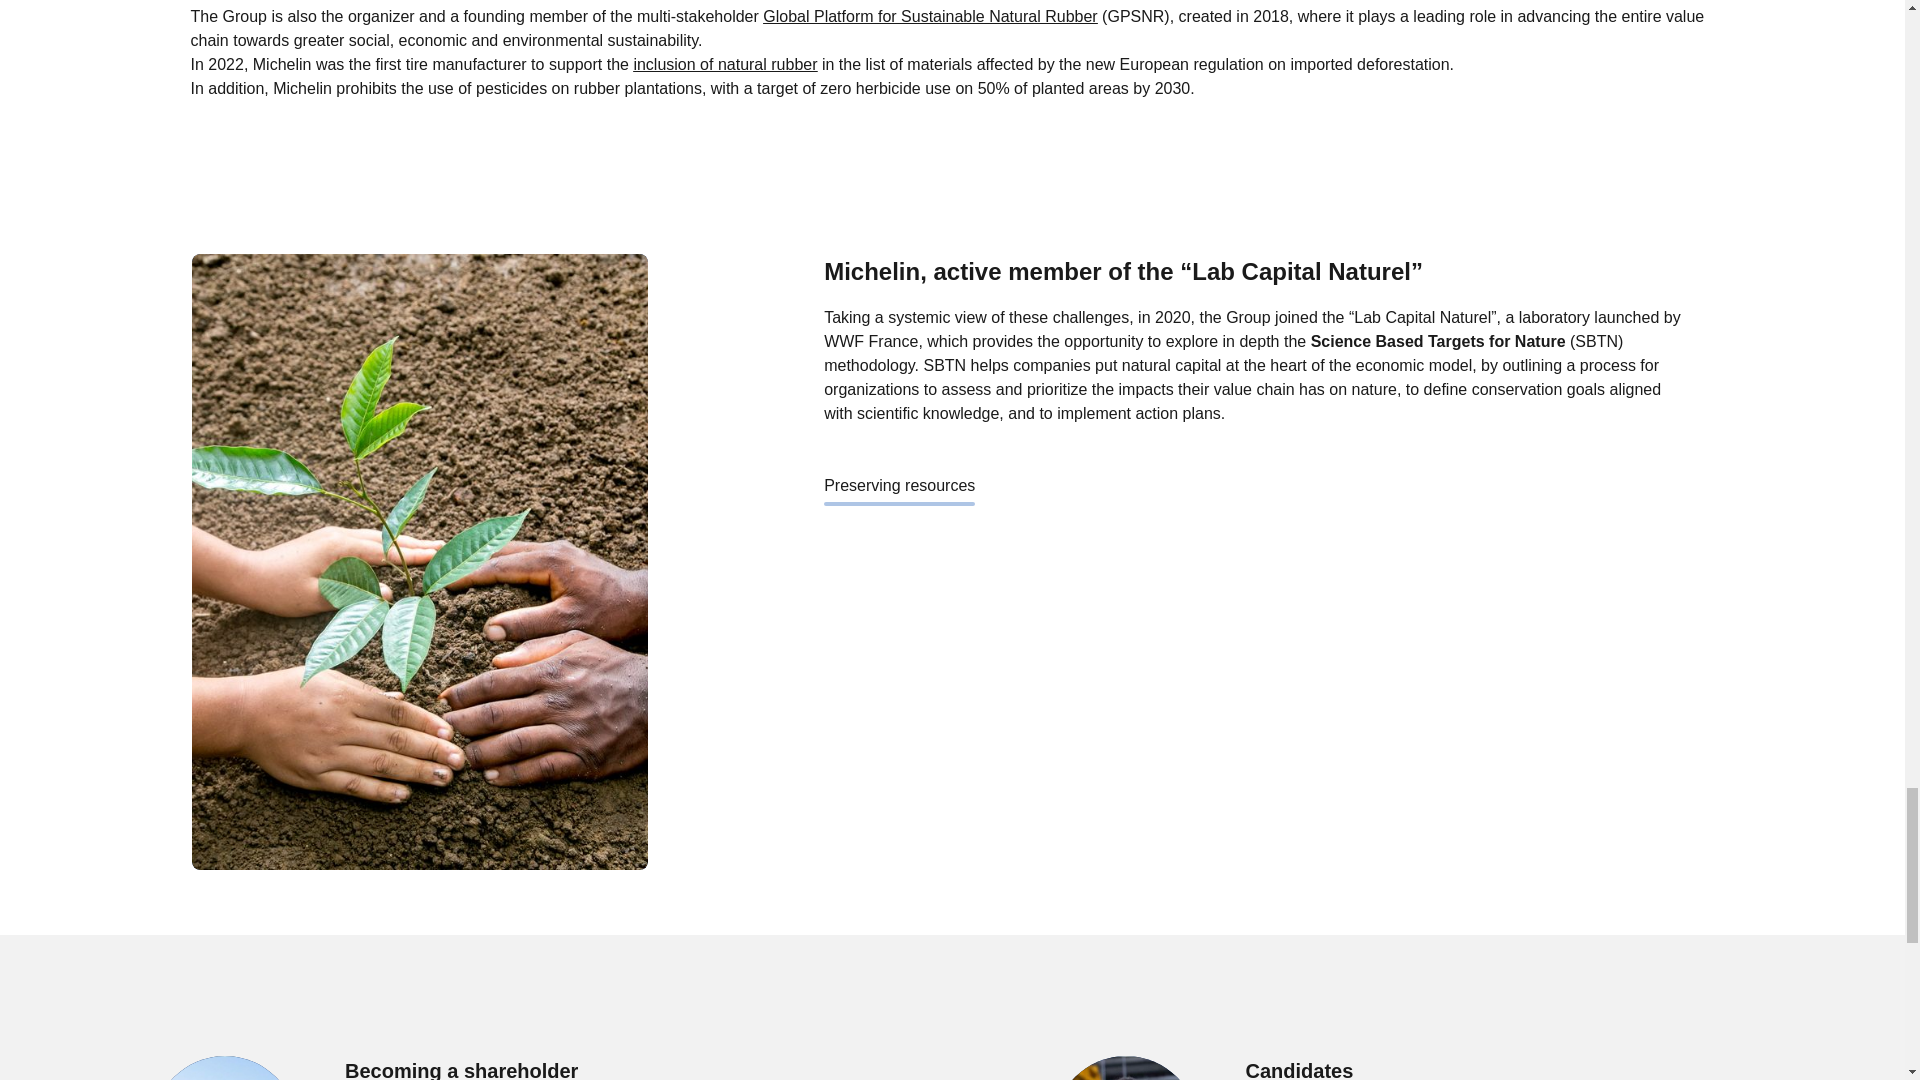 This screenshot has width=1920, height=1080. I want to click on engineering woman, so click(1126, 1068).